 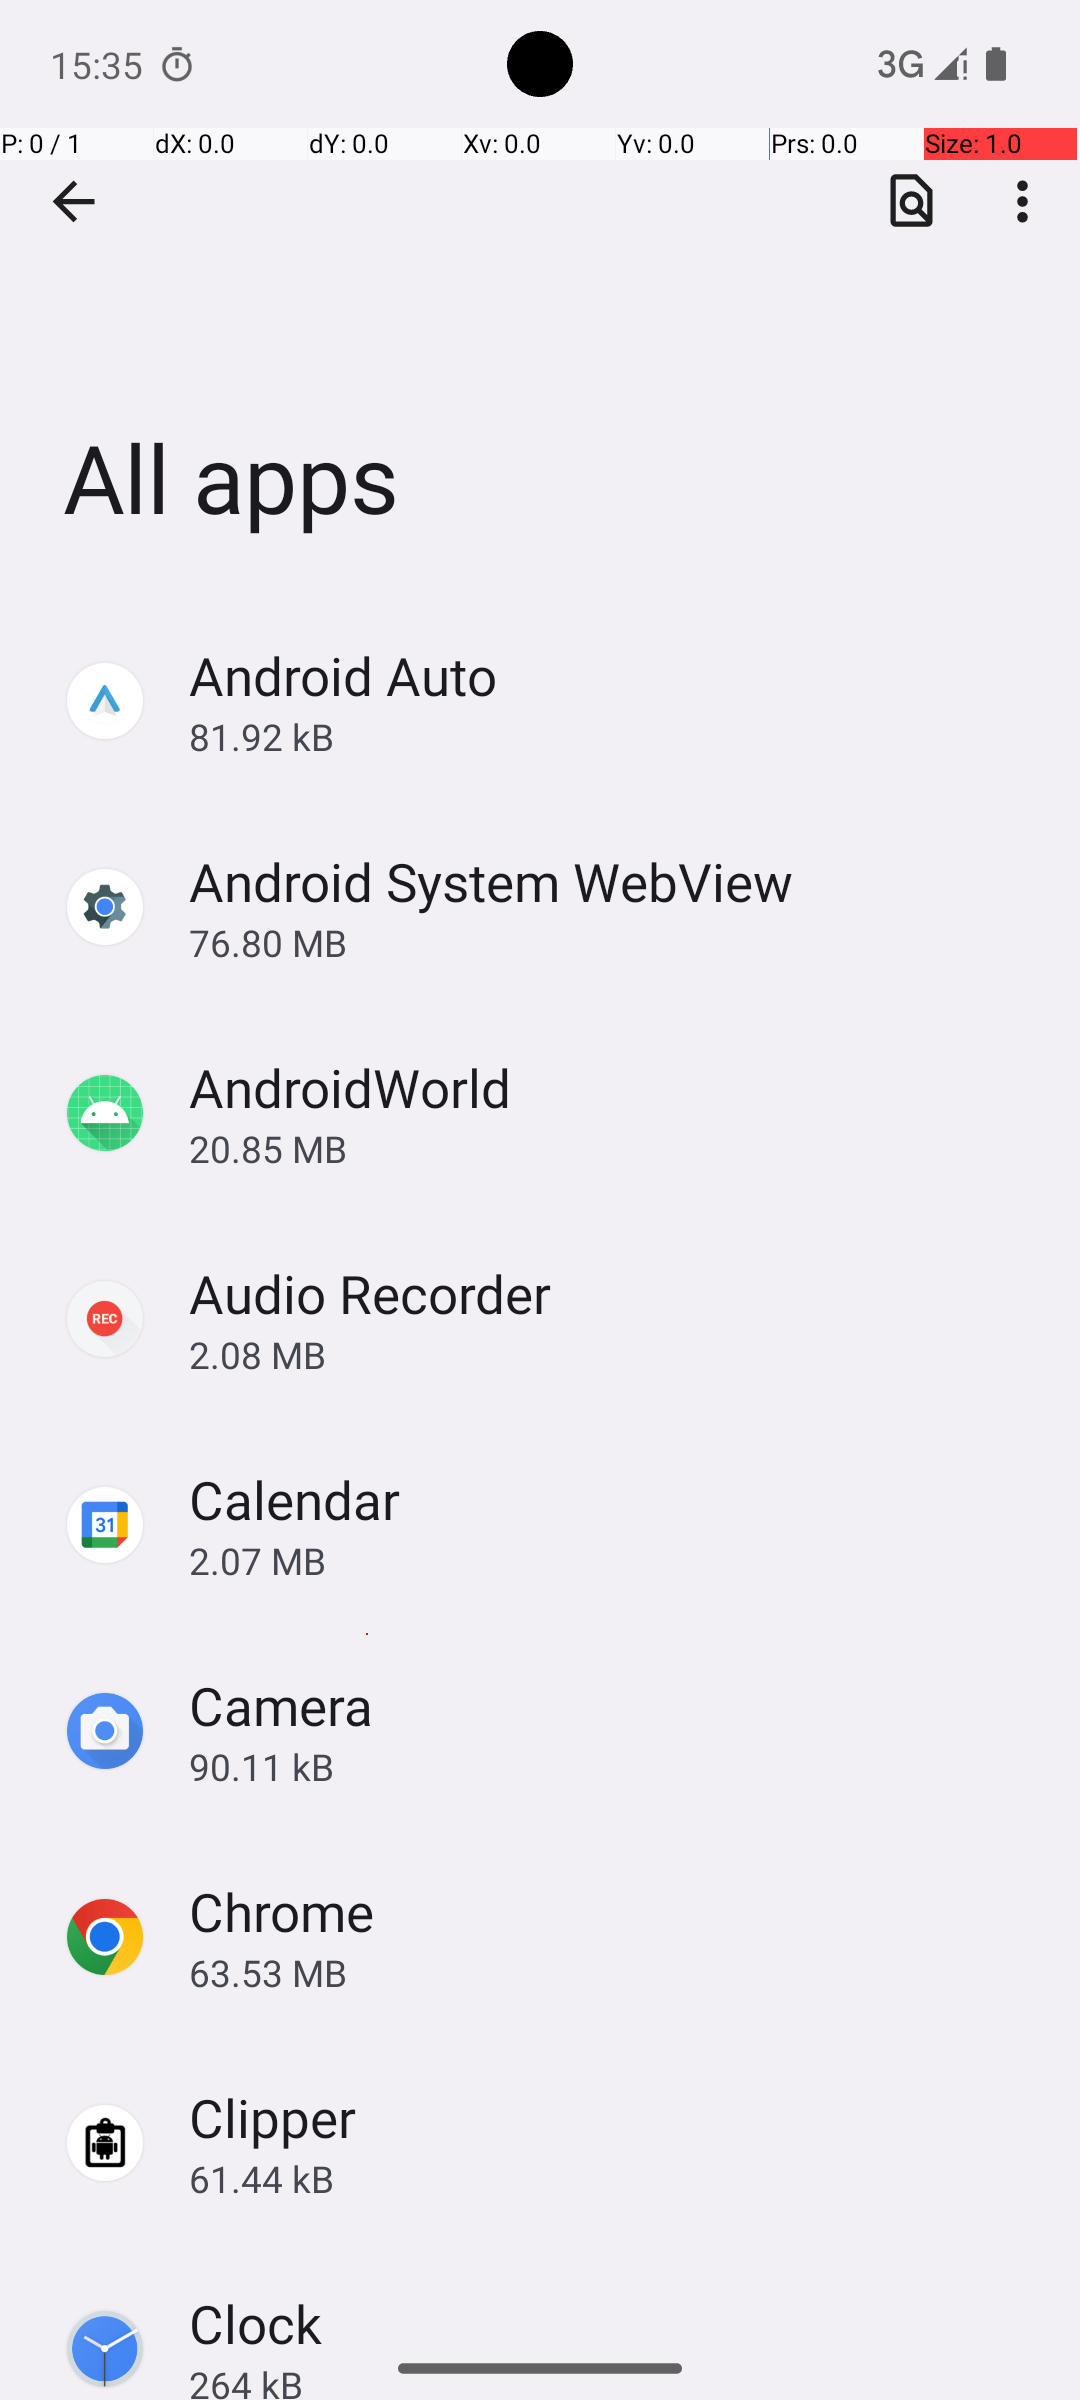 What do you see at coordinates (614, 1148) in the screenshot?
I see `20.85 MB` at bounding box center [614, 1148].